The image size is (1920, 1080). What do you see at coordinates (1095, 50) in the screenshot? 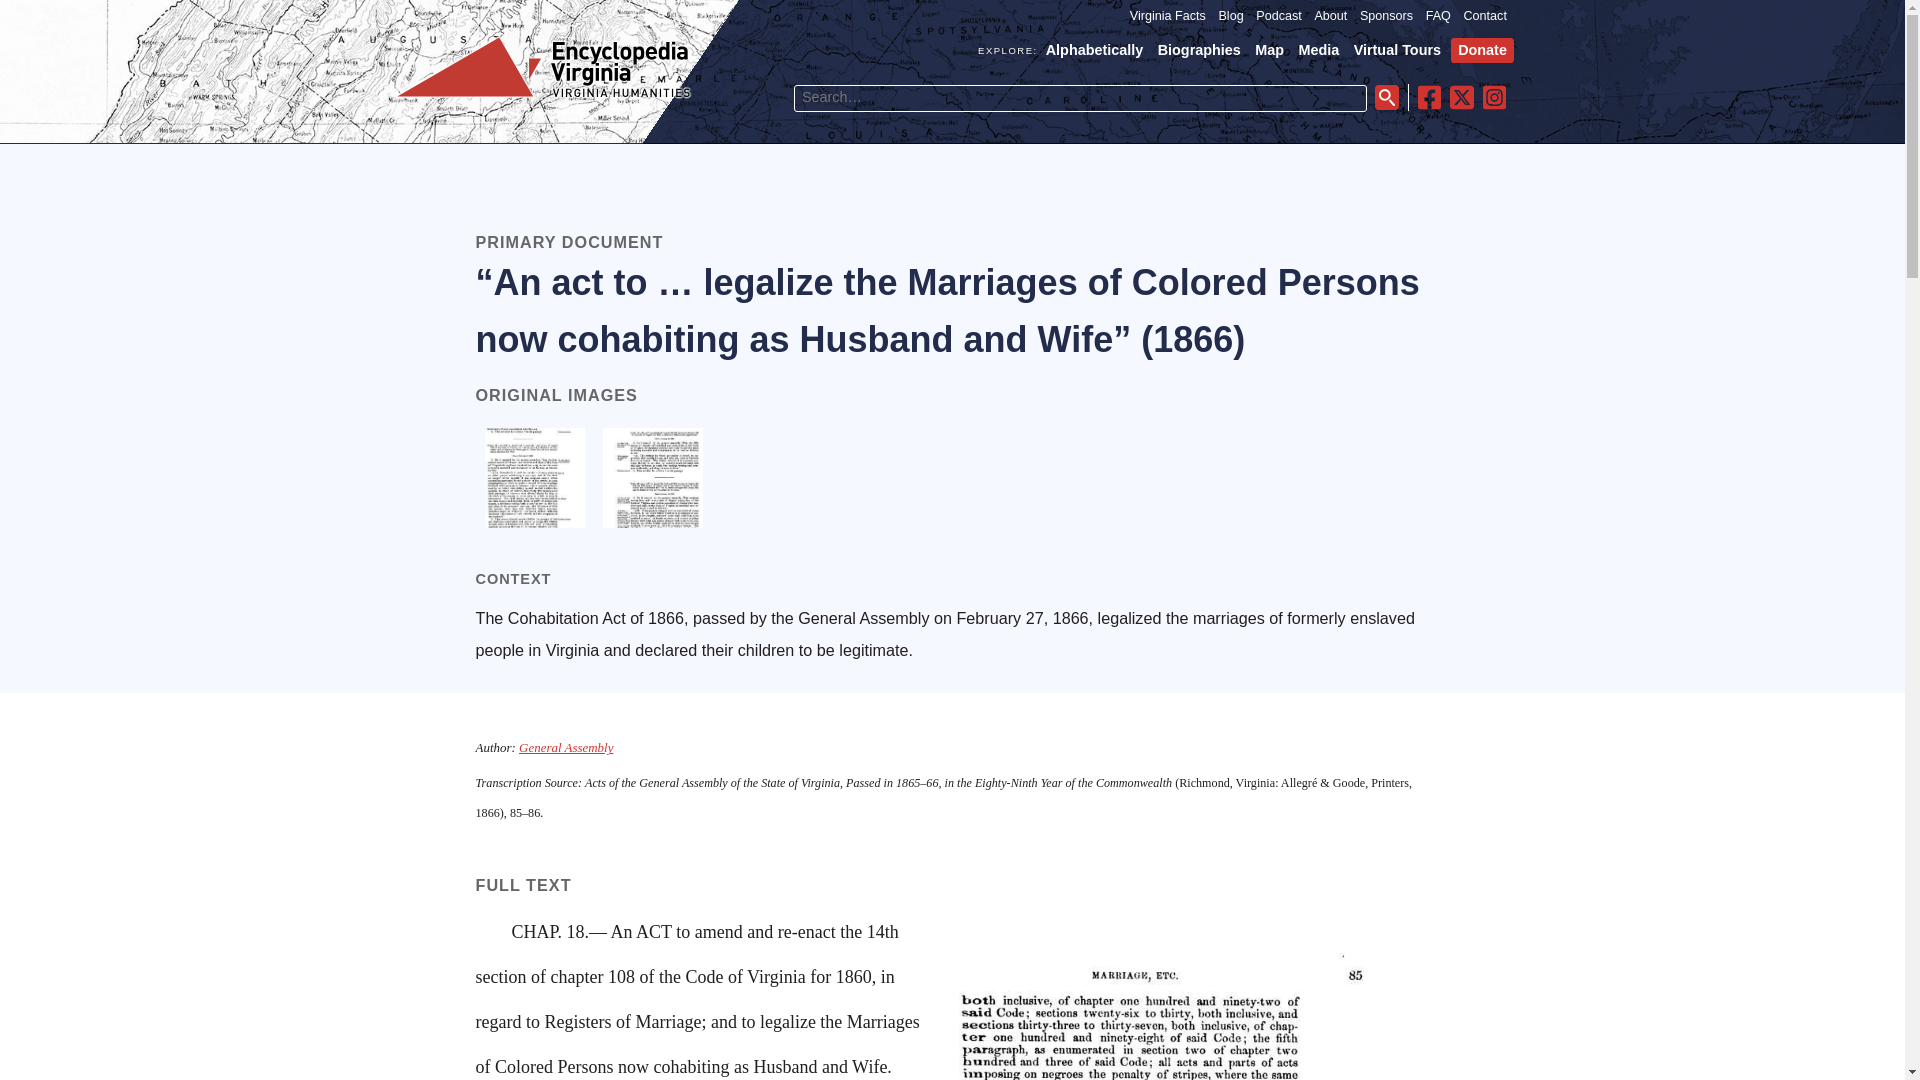
I see `Alphabetically` at bounding box center [1095, 50].